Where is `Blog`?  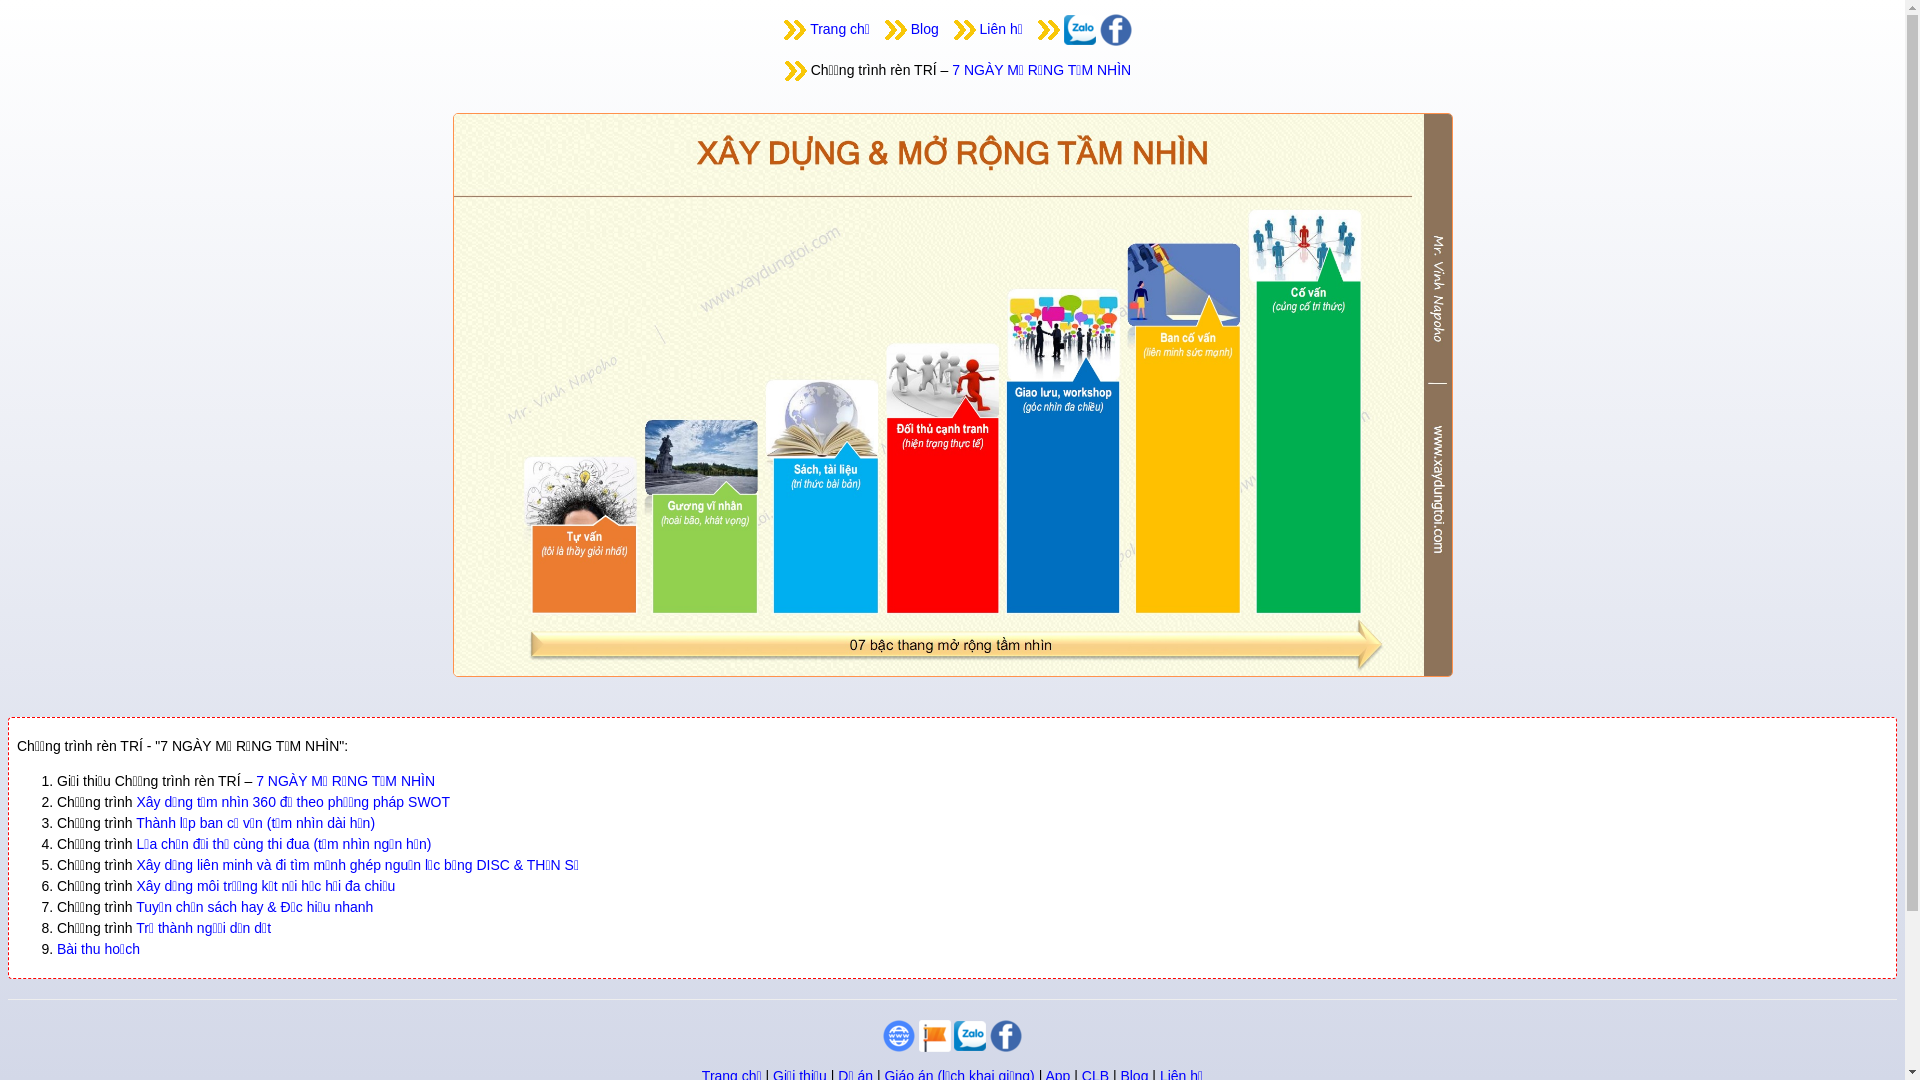
Blog is located at coordinates (925, 29).